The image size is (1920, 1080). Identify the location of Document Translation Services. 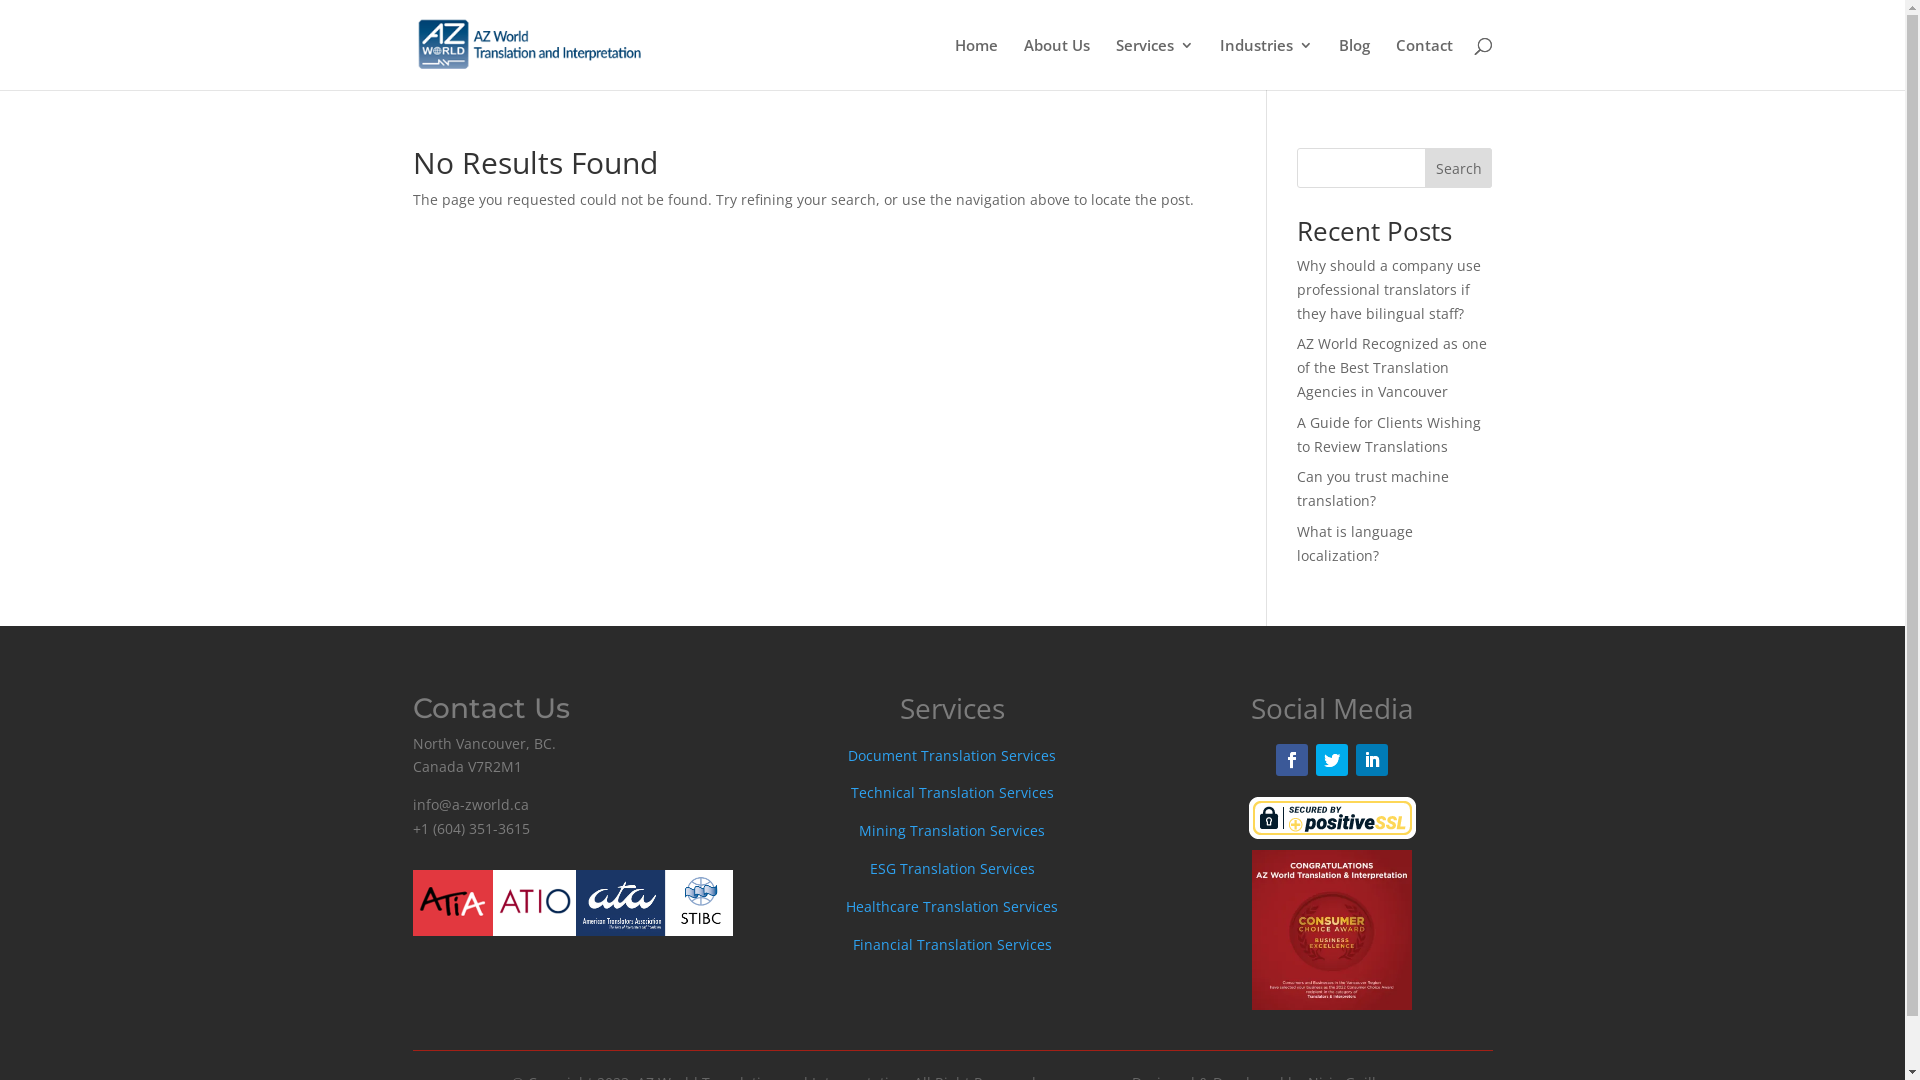
(952, 756).